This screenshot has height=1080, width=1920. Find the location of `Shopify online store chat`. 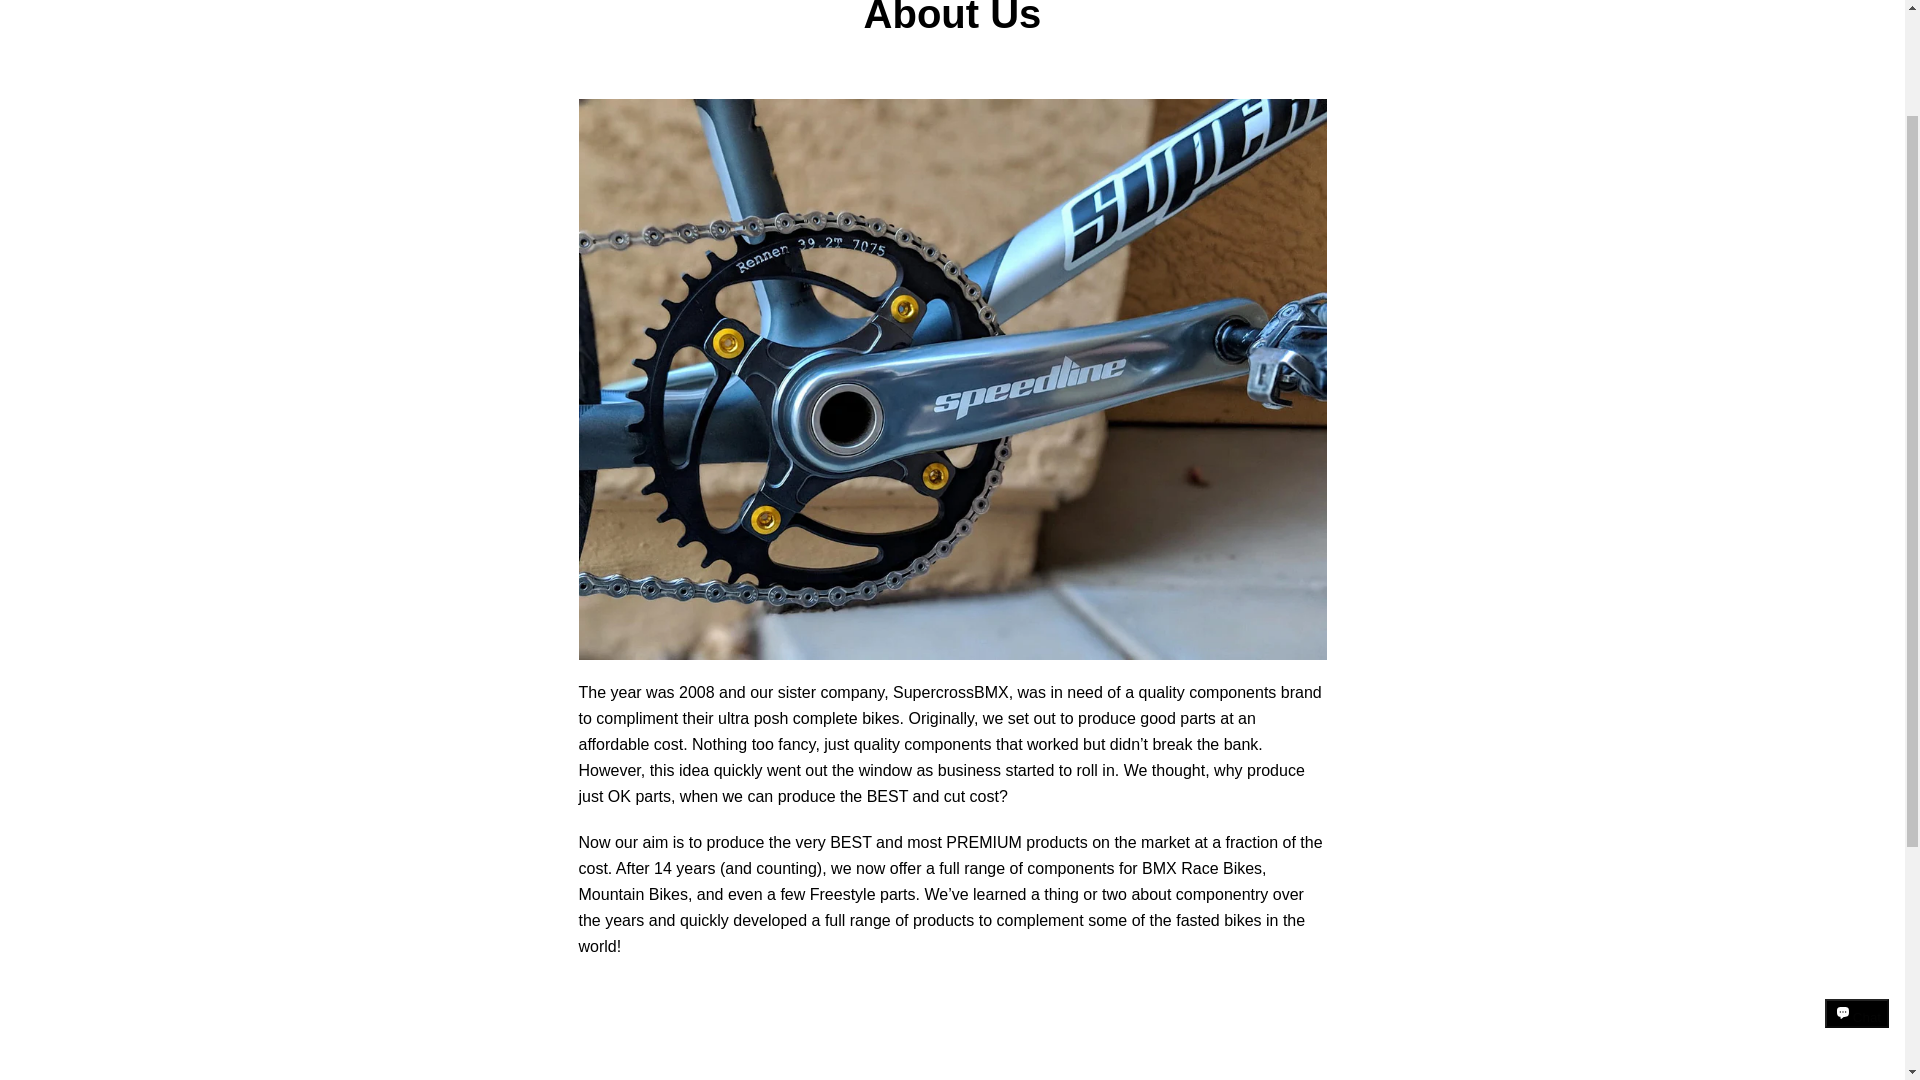

Shopify online store chat is located at coordinates (1857, 880).